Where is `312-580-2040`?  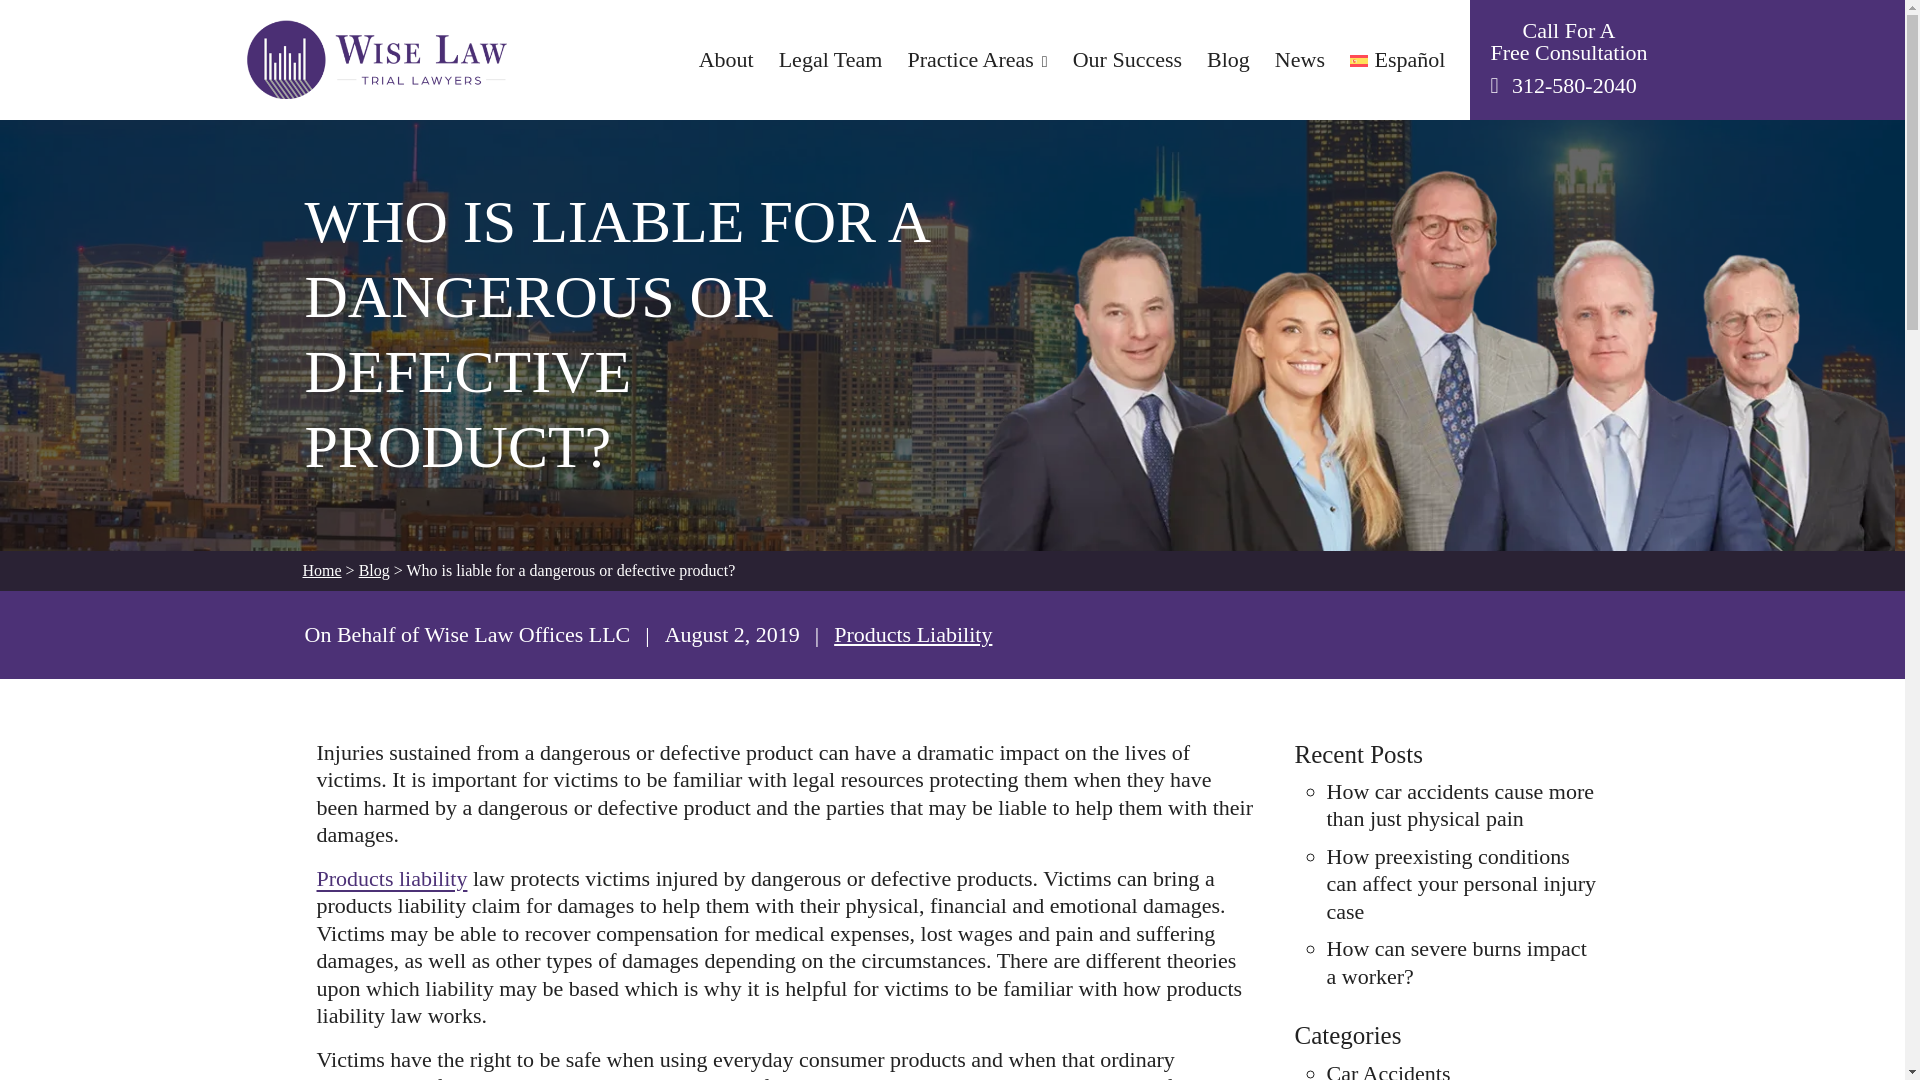
312-580-2040 is located at coordinates (1574, 86).